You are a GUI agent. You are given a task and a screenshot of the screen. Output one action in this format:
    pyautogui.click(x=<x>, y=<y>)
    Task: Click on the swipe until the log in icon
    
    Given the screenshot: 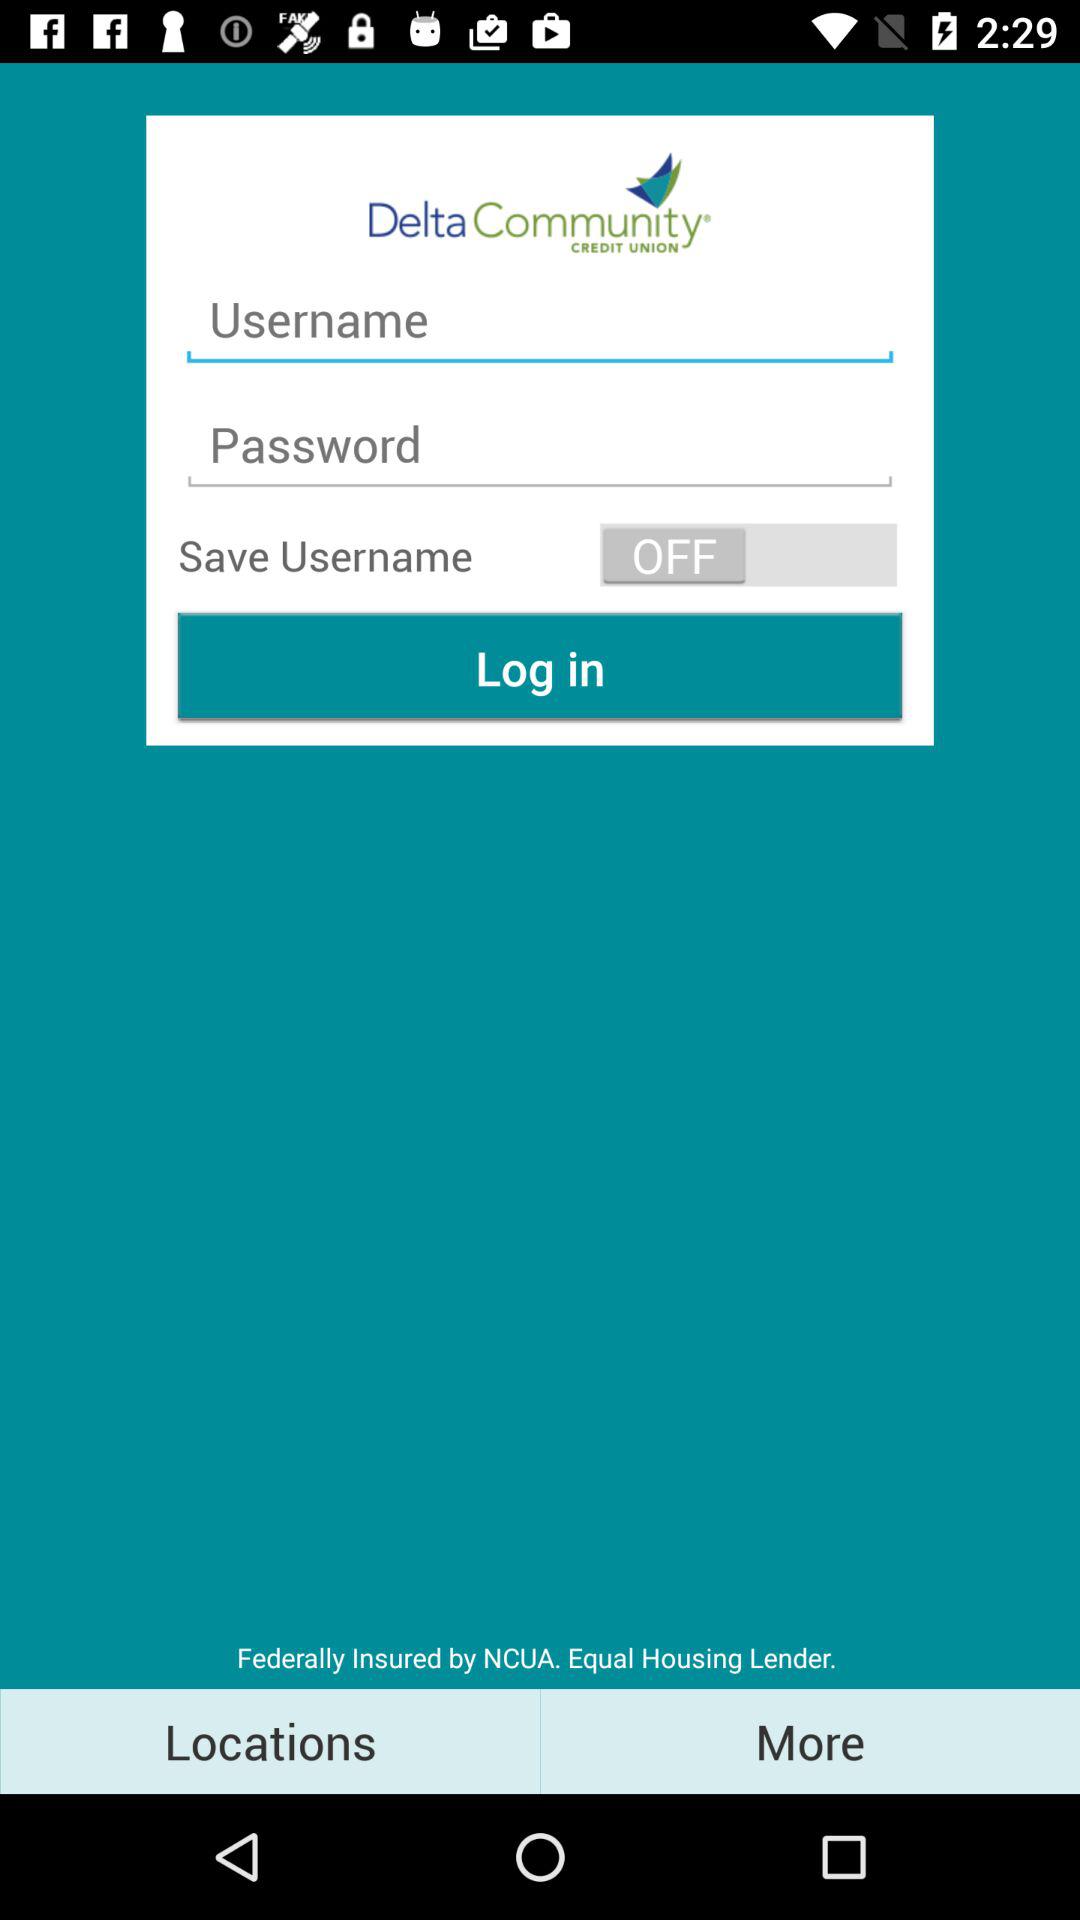 What is the action you would take?
    pyautogui.click(x=540, y=668)
    